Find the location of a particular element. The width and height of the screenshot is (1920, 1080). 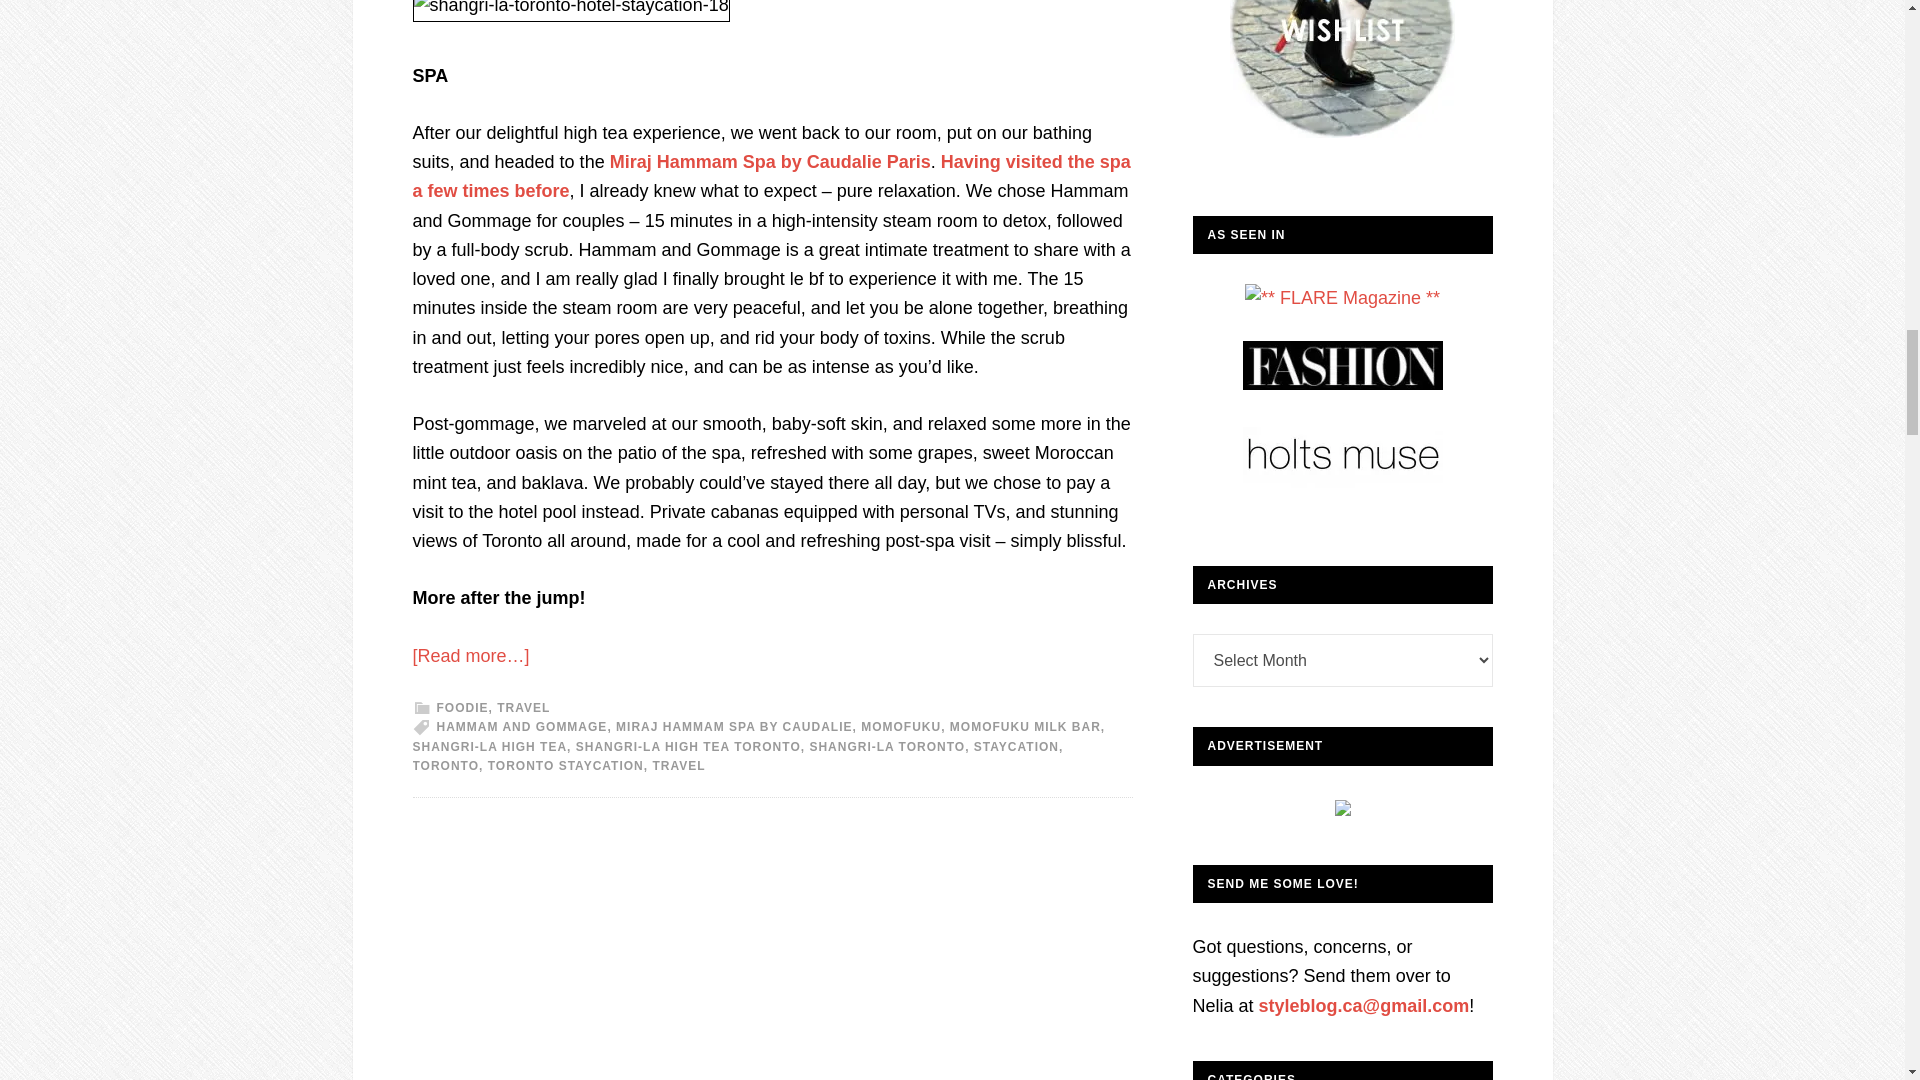

FOODIE is located at coordinates (461, 707).